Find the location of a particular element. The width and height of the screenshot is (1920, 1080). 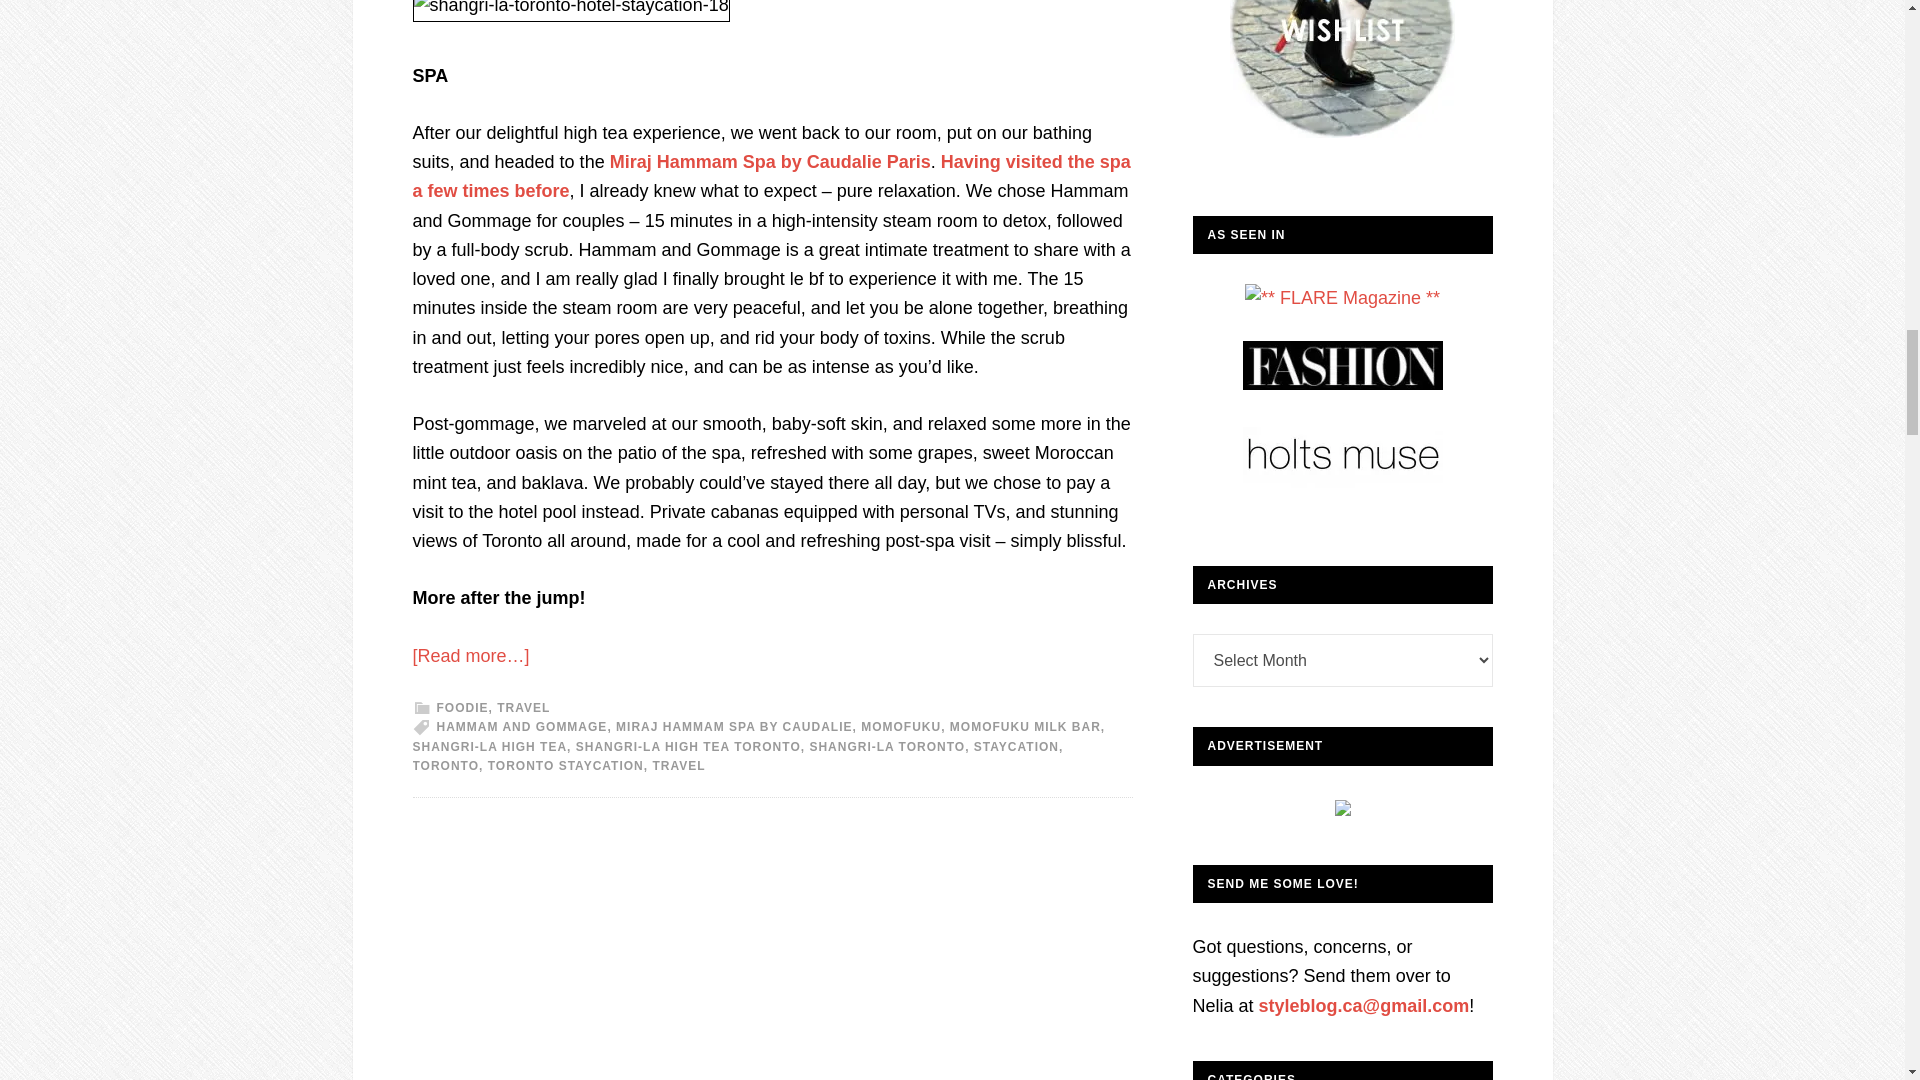

FOODIE is located at coordinates (461, 707).